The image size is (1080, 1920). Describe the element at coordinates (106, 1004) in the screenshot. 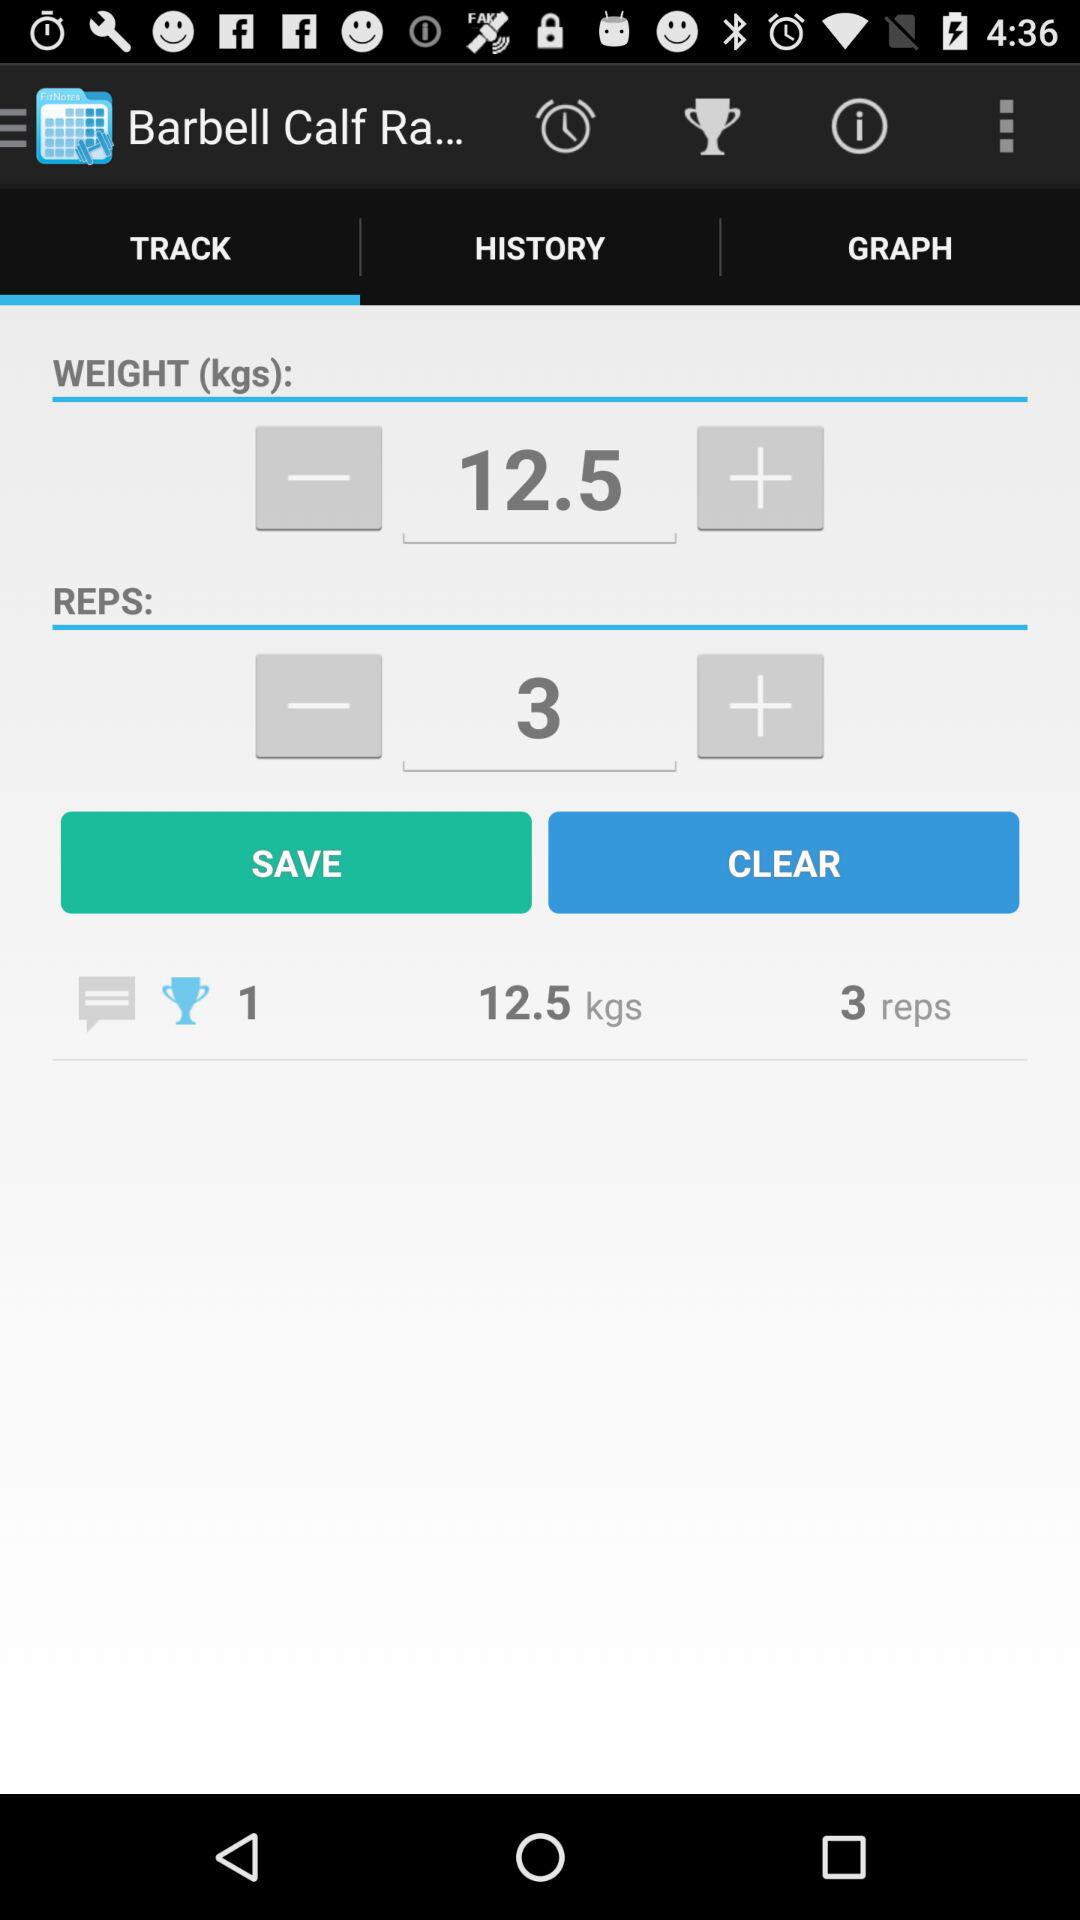

I see `leave comment` at that location.